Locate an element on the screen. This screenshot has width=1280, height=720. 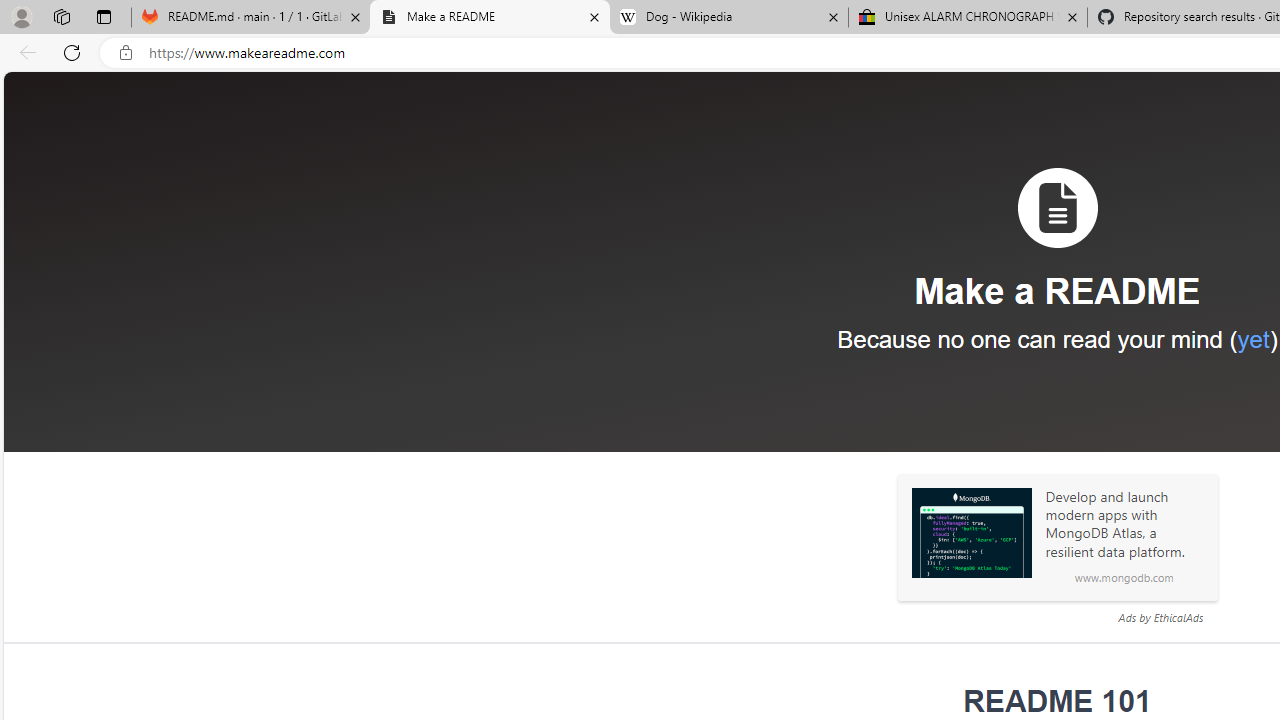
yet is located at coordinates (1252, 339).